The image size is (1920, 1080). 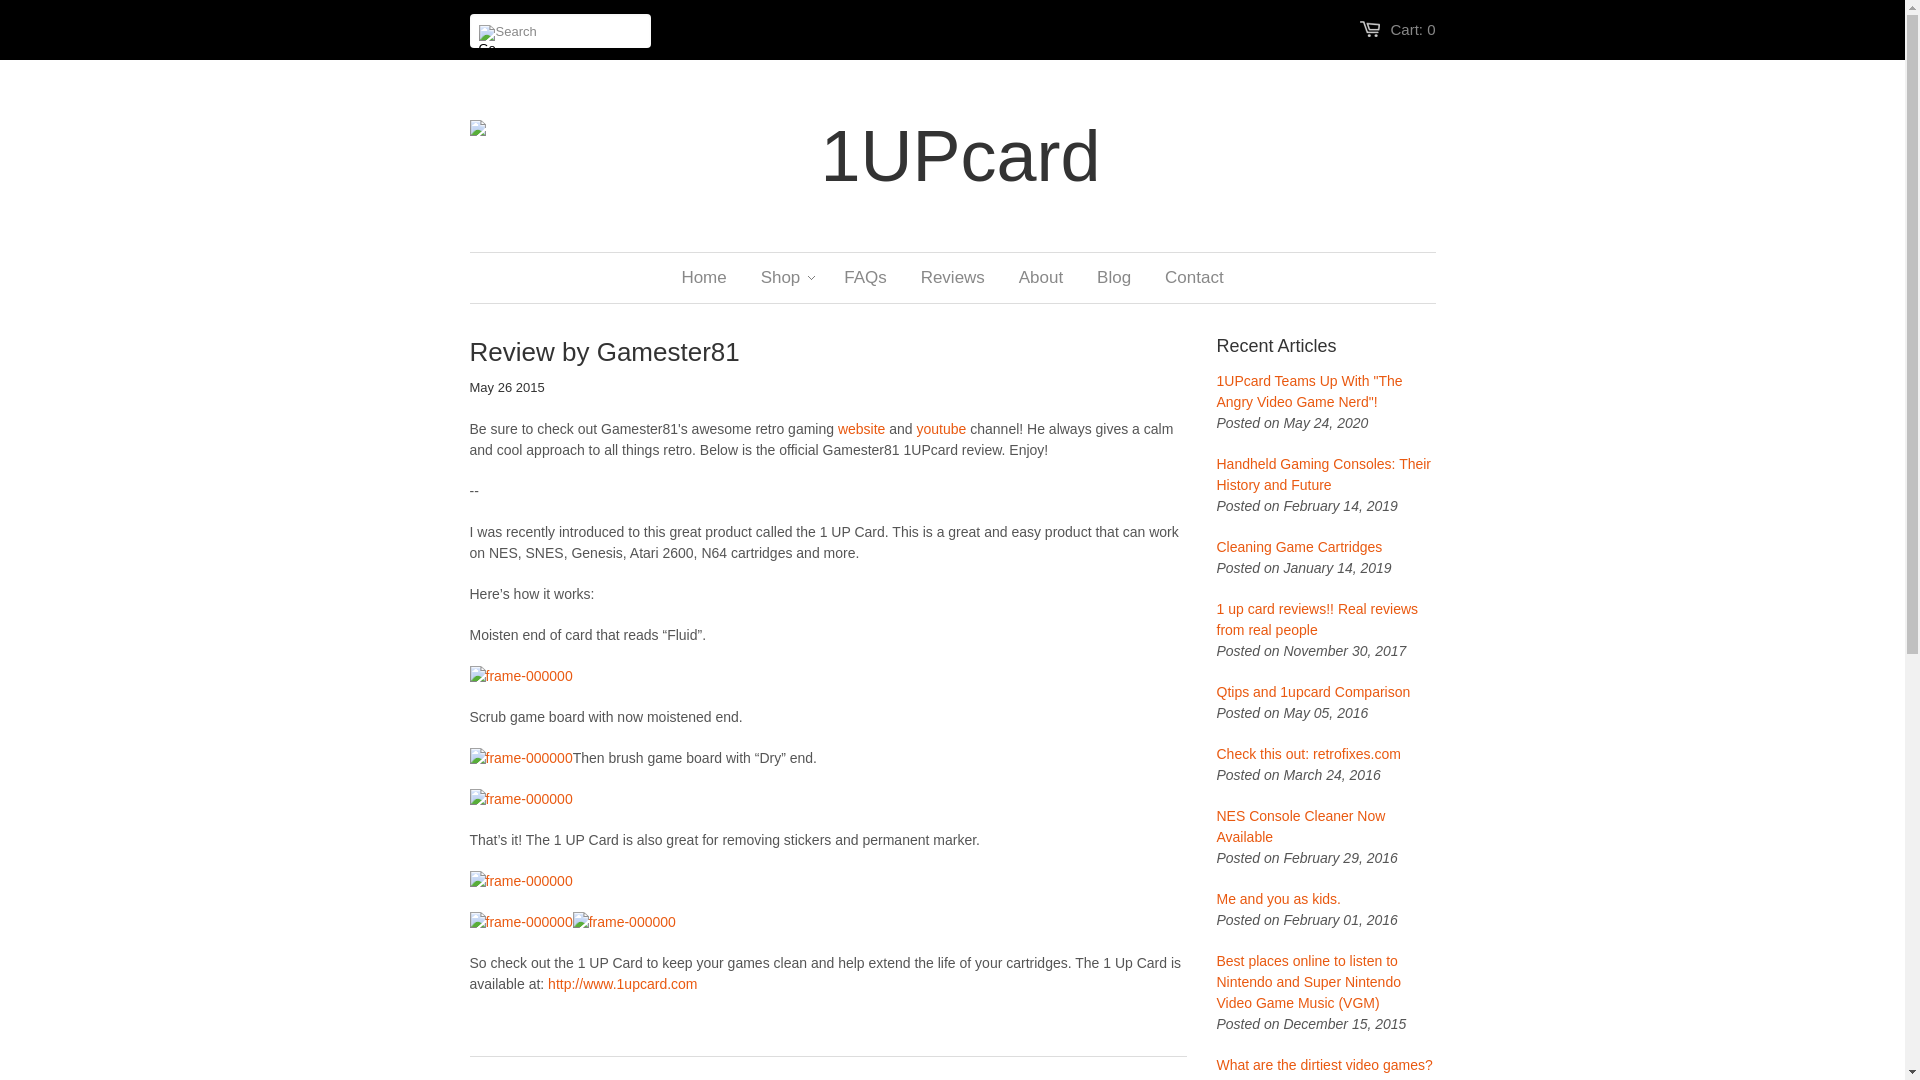 What do you see at coordinates (1326, 827) in the screenshot?
I see `NES Console Cleaner Now Available` at bounding box center [1326, 827].